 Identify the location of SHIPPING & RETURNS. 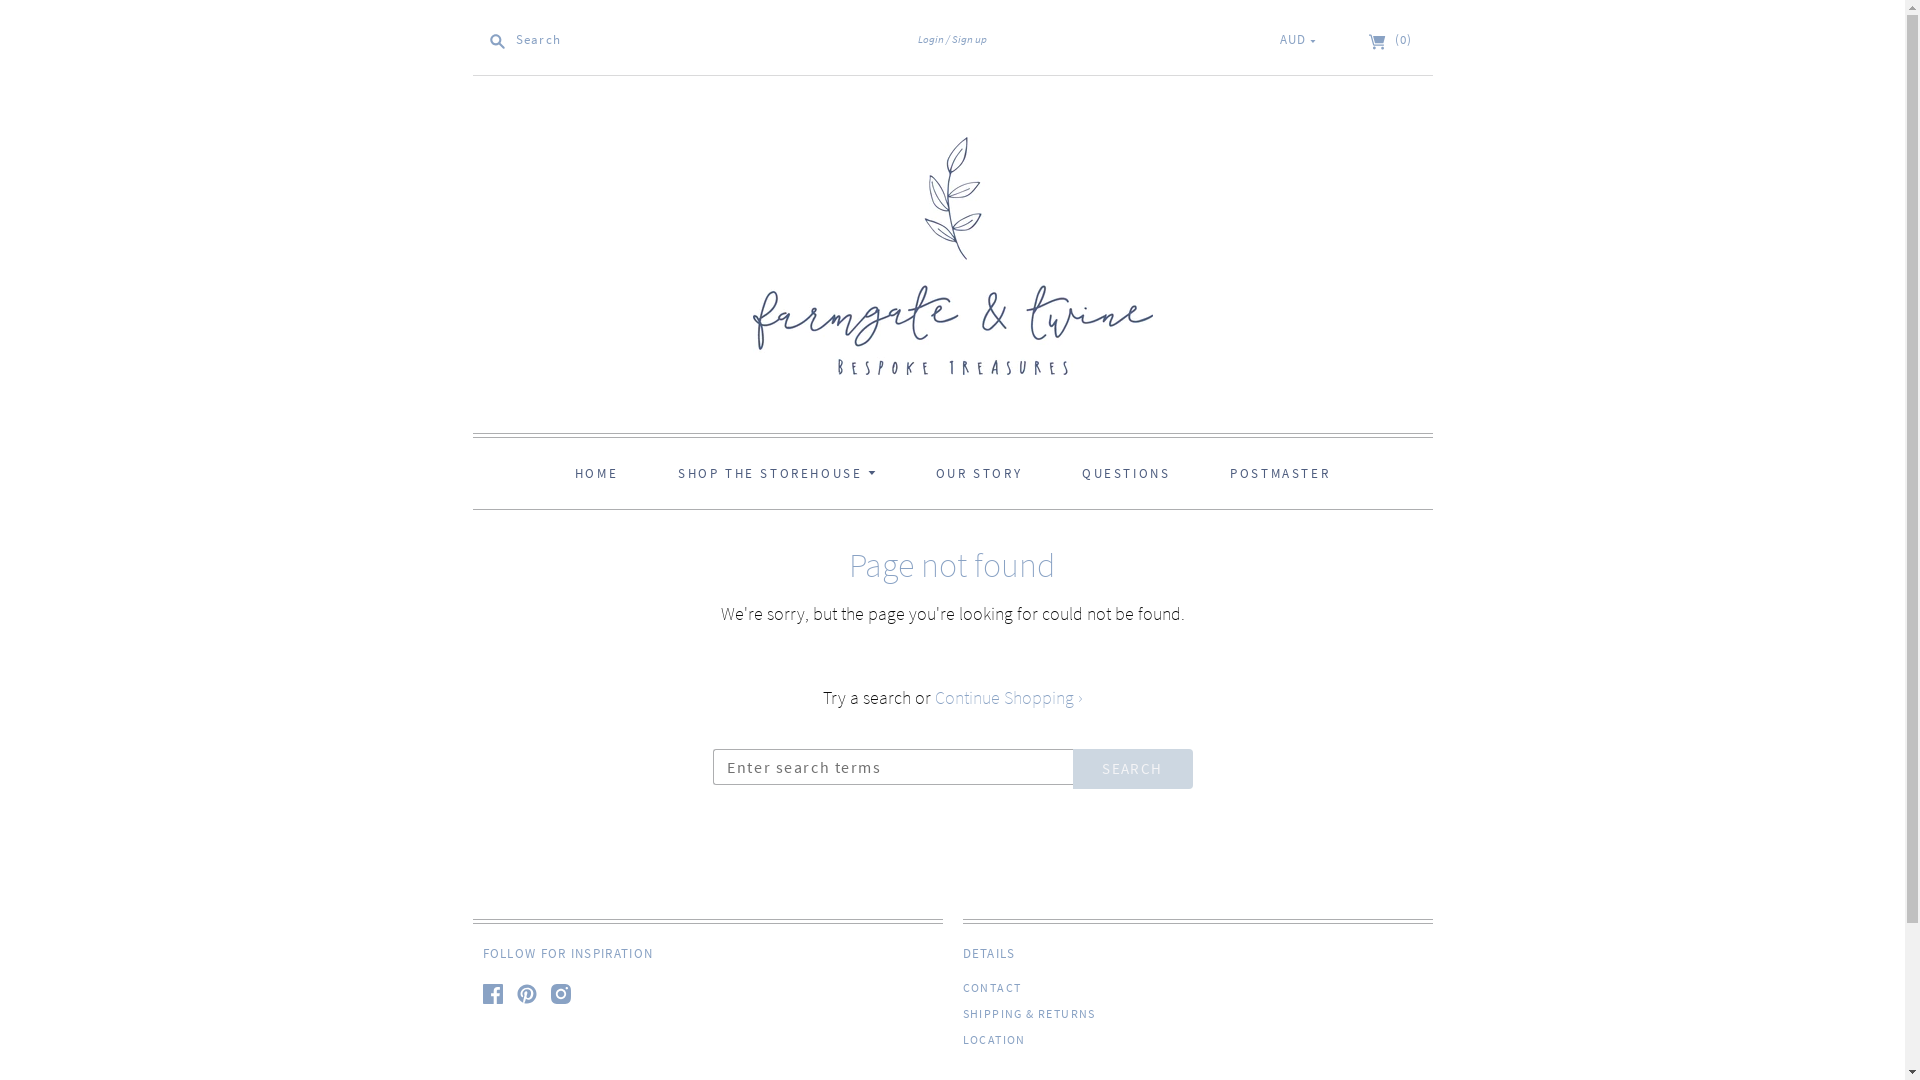
(1028, 1014).